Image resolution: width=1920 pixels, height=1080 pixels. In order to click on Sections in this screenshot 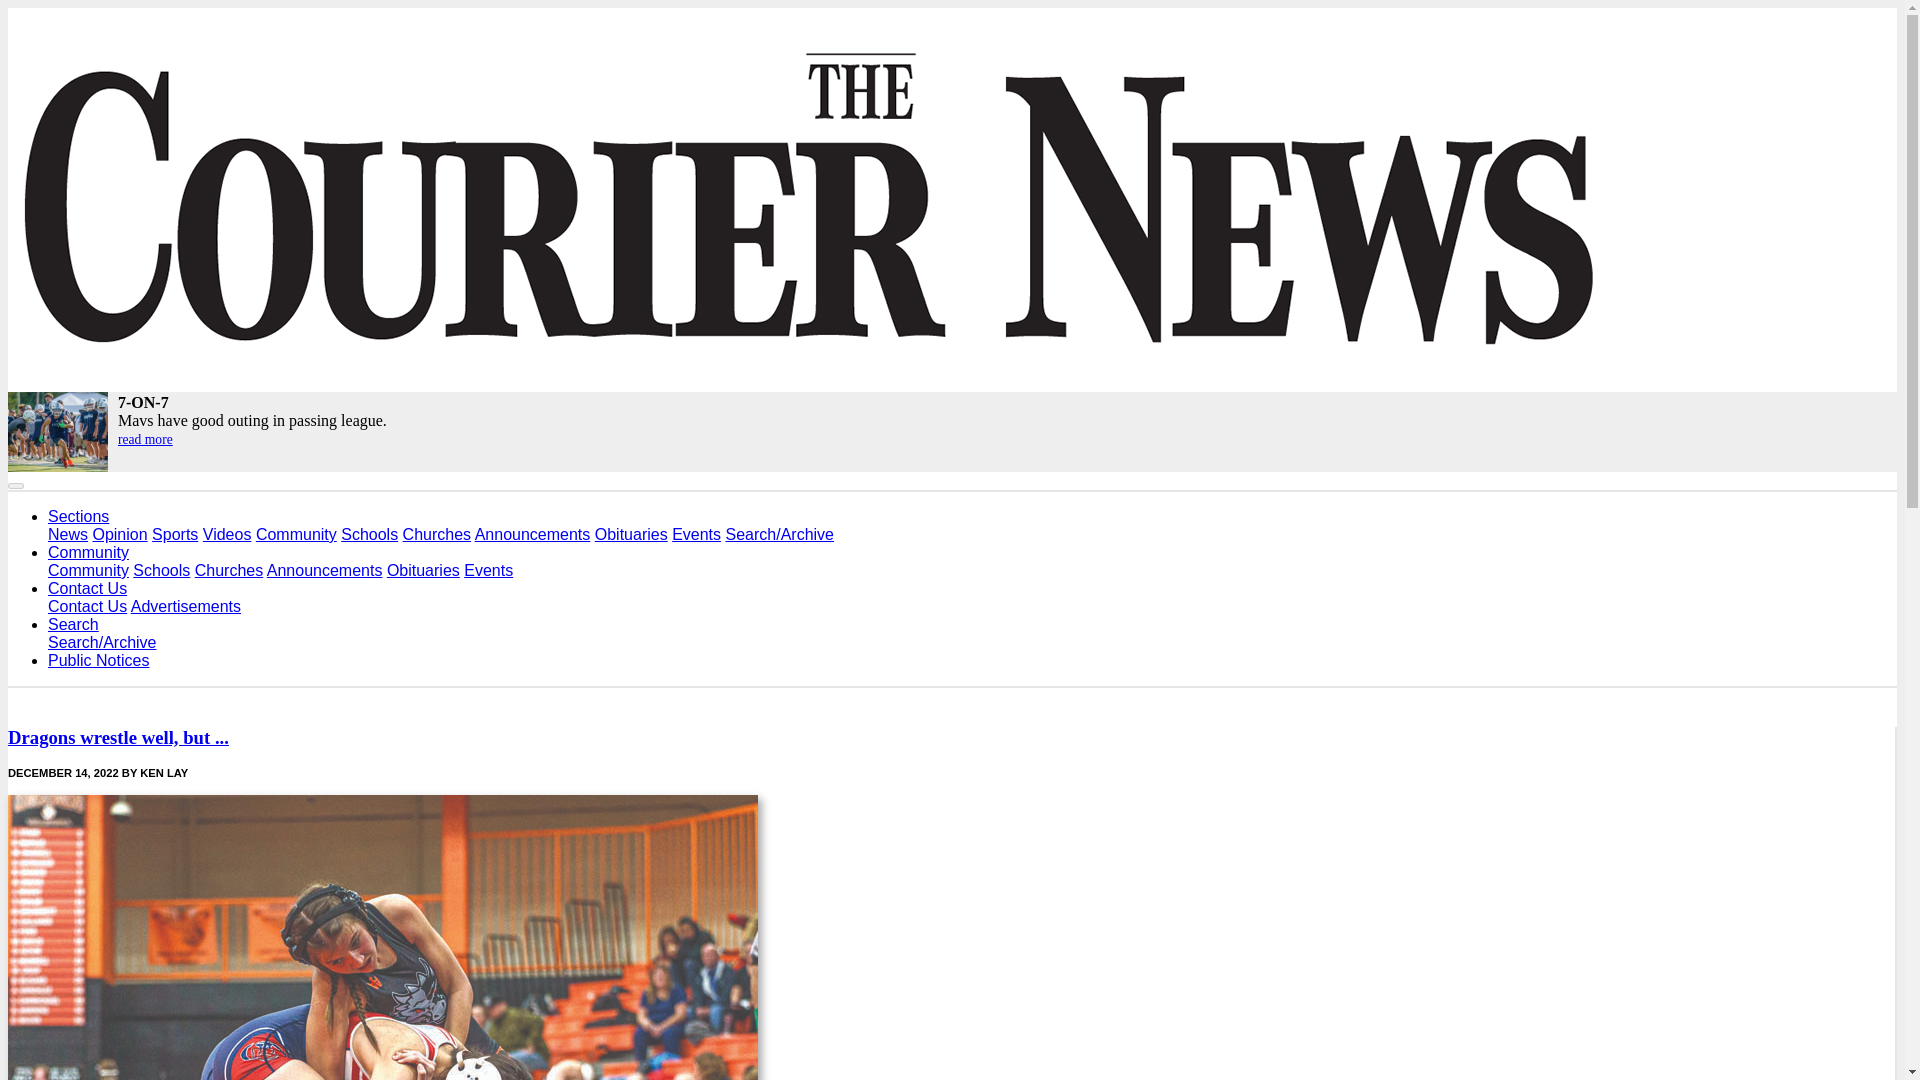, I will do `click(78, 516)`.